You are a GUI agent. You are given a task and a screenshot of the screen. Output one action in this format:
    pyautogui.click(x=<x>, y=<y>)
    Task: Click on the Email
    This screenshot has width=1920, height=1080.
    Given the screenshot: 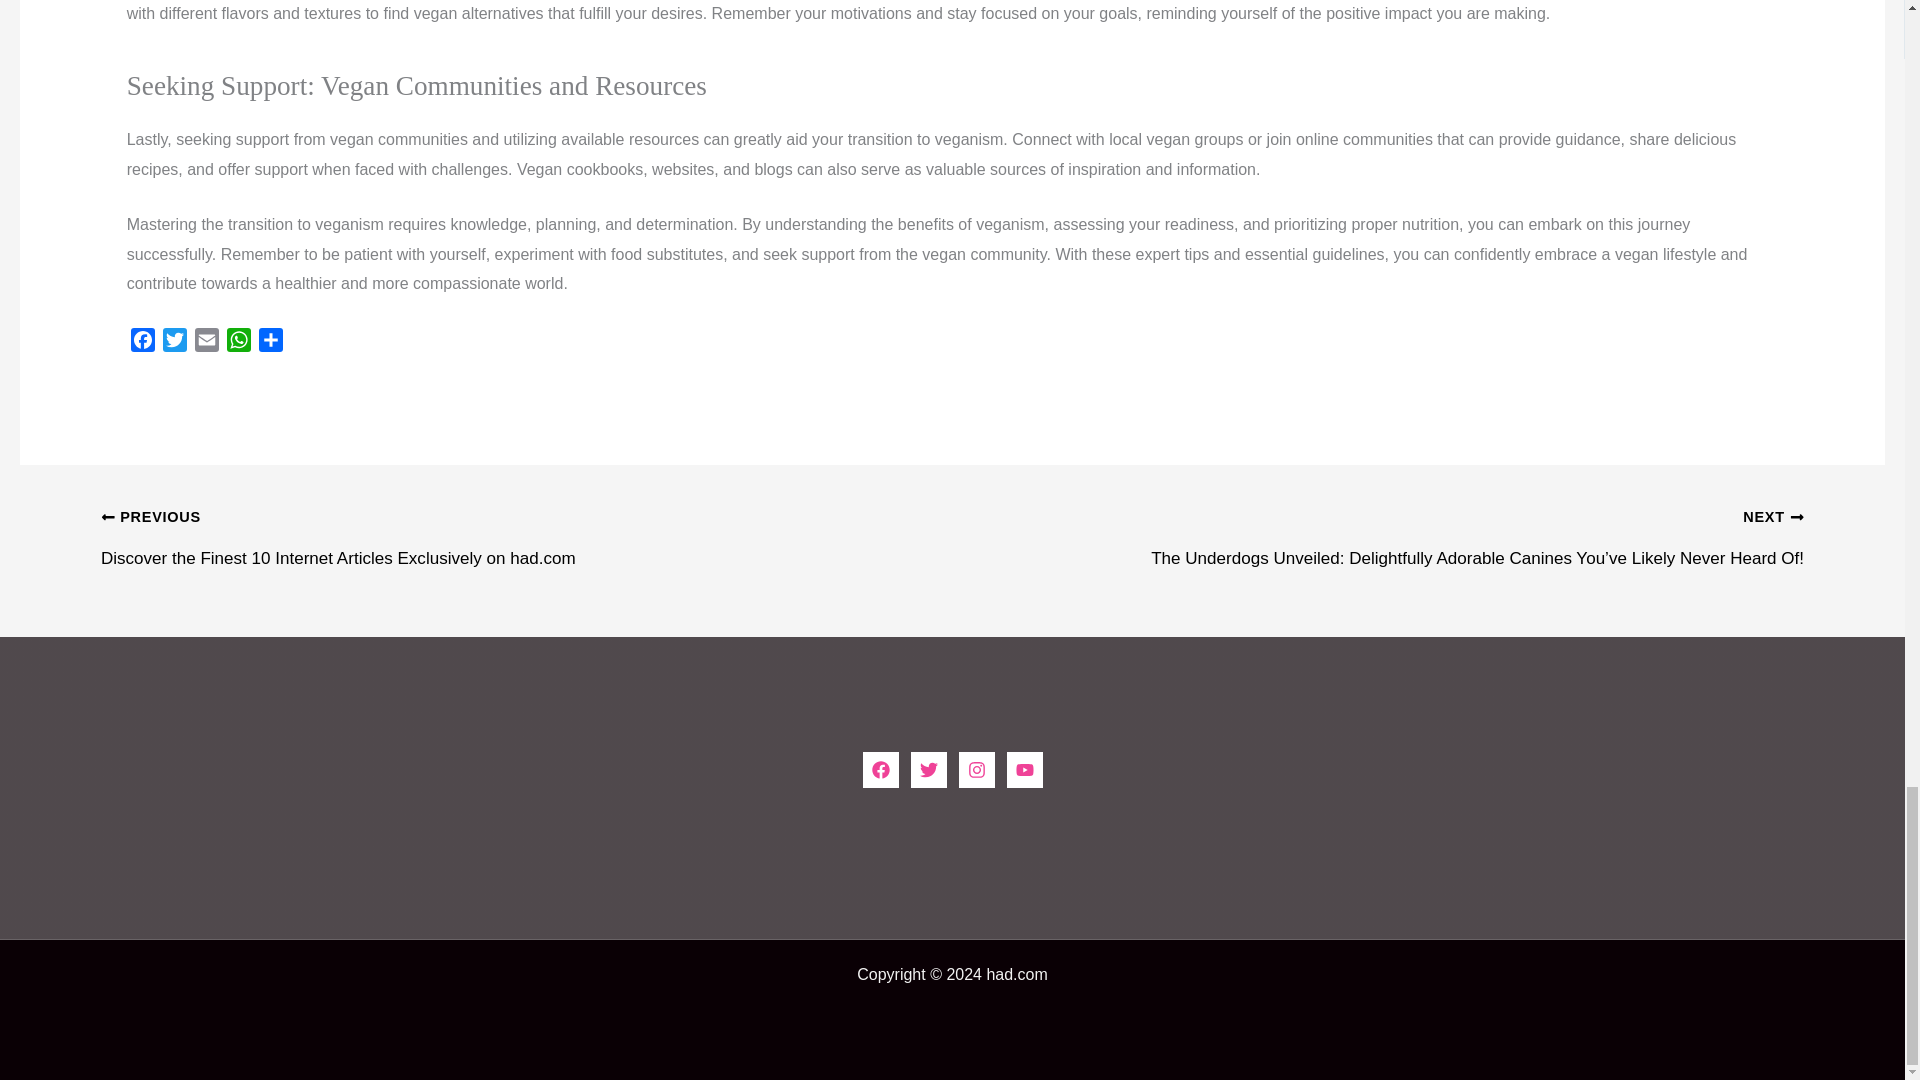 What is the action you would take?
    pyautogui.click(x=206, y=340)
    